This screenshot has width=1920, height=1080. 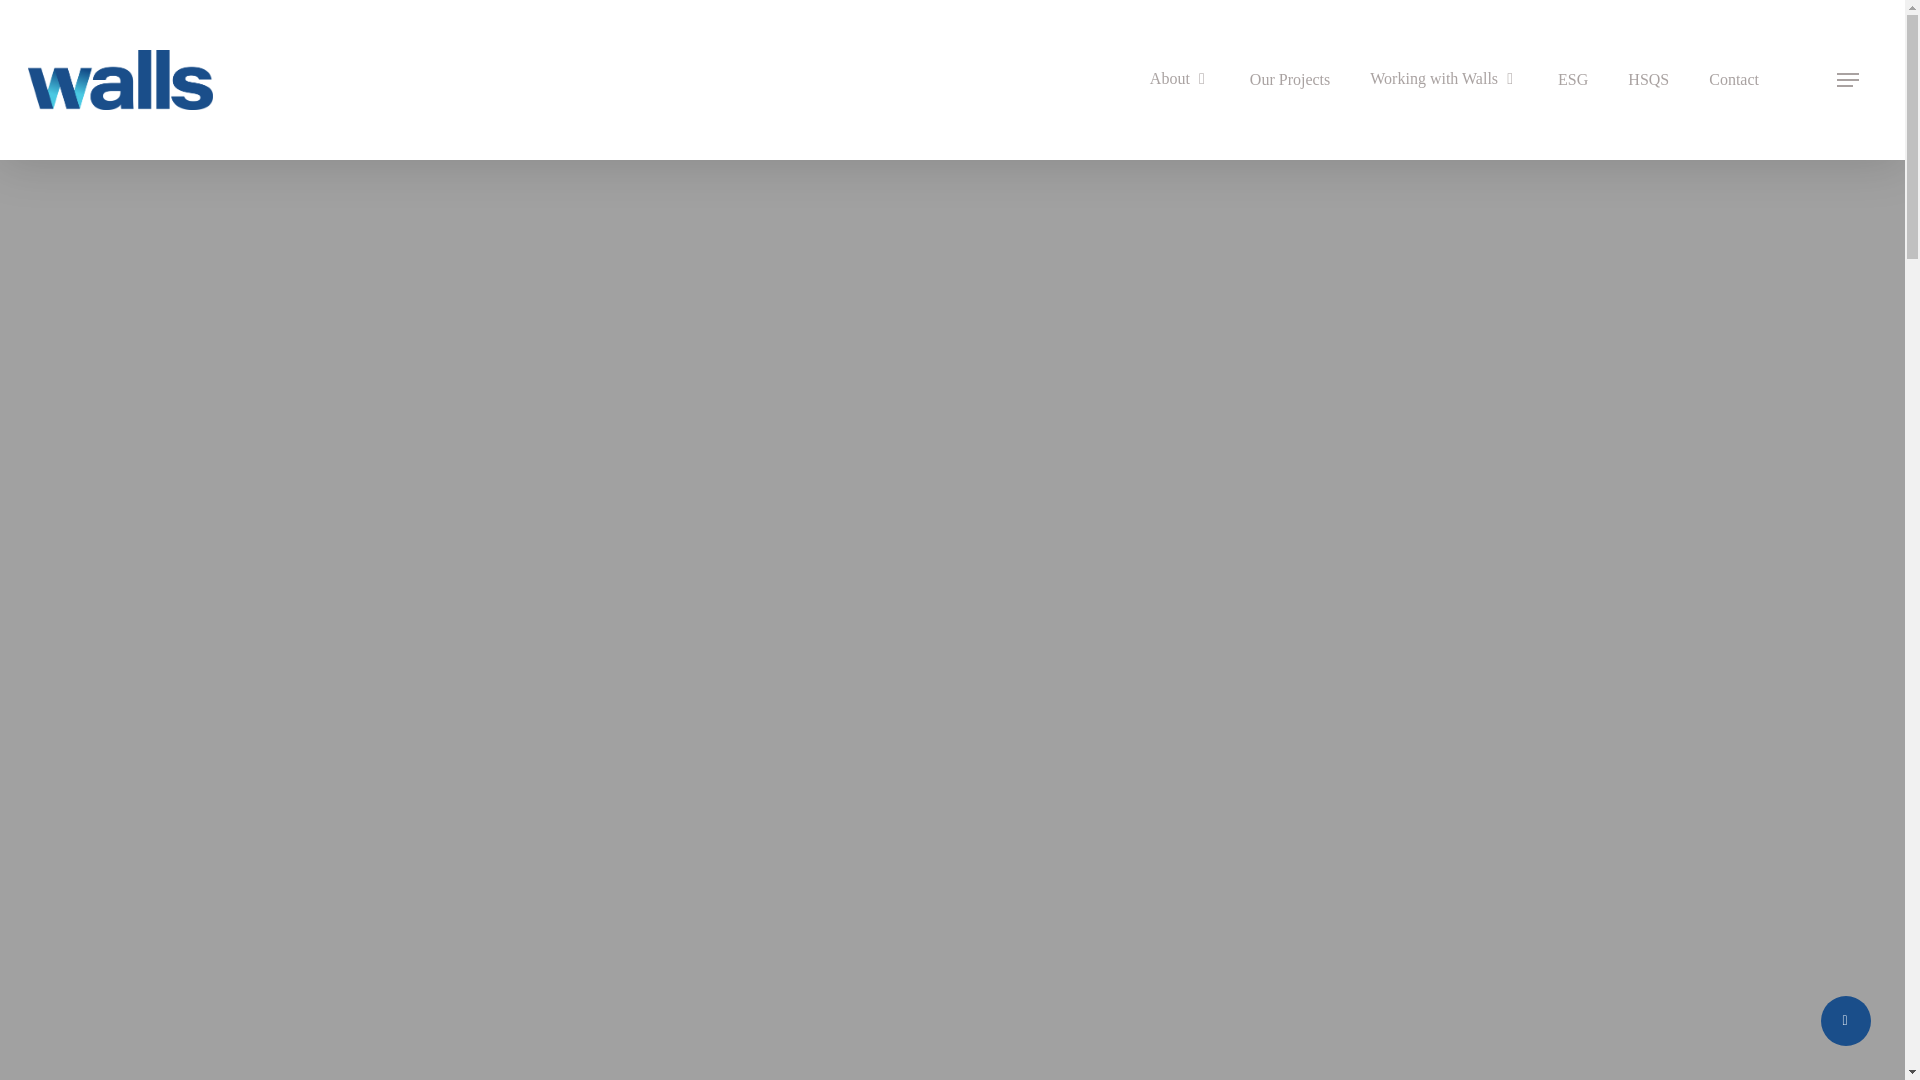 I want to click on Our Projects, so click(x=1290, y=80).